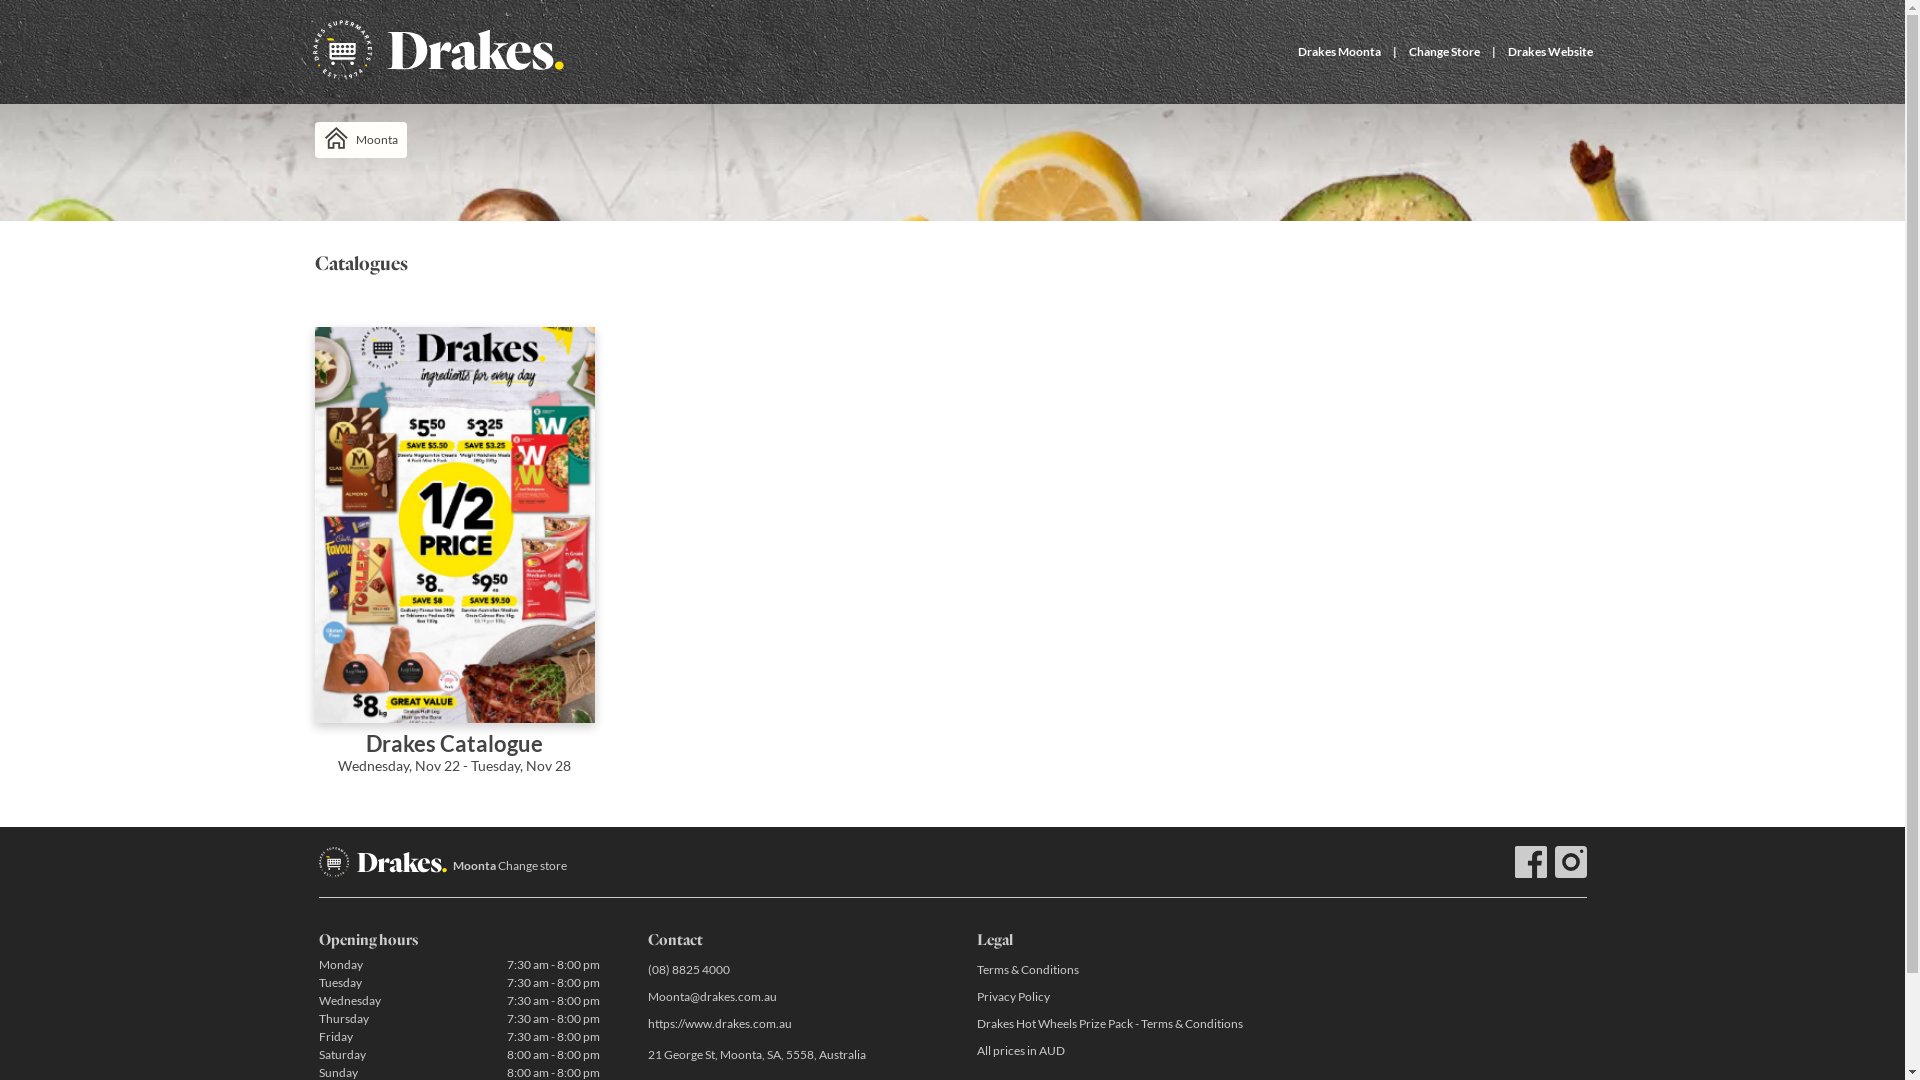  I want to click on Moonta@drakes.com.au, so click(788, 996).